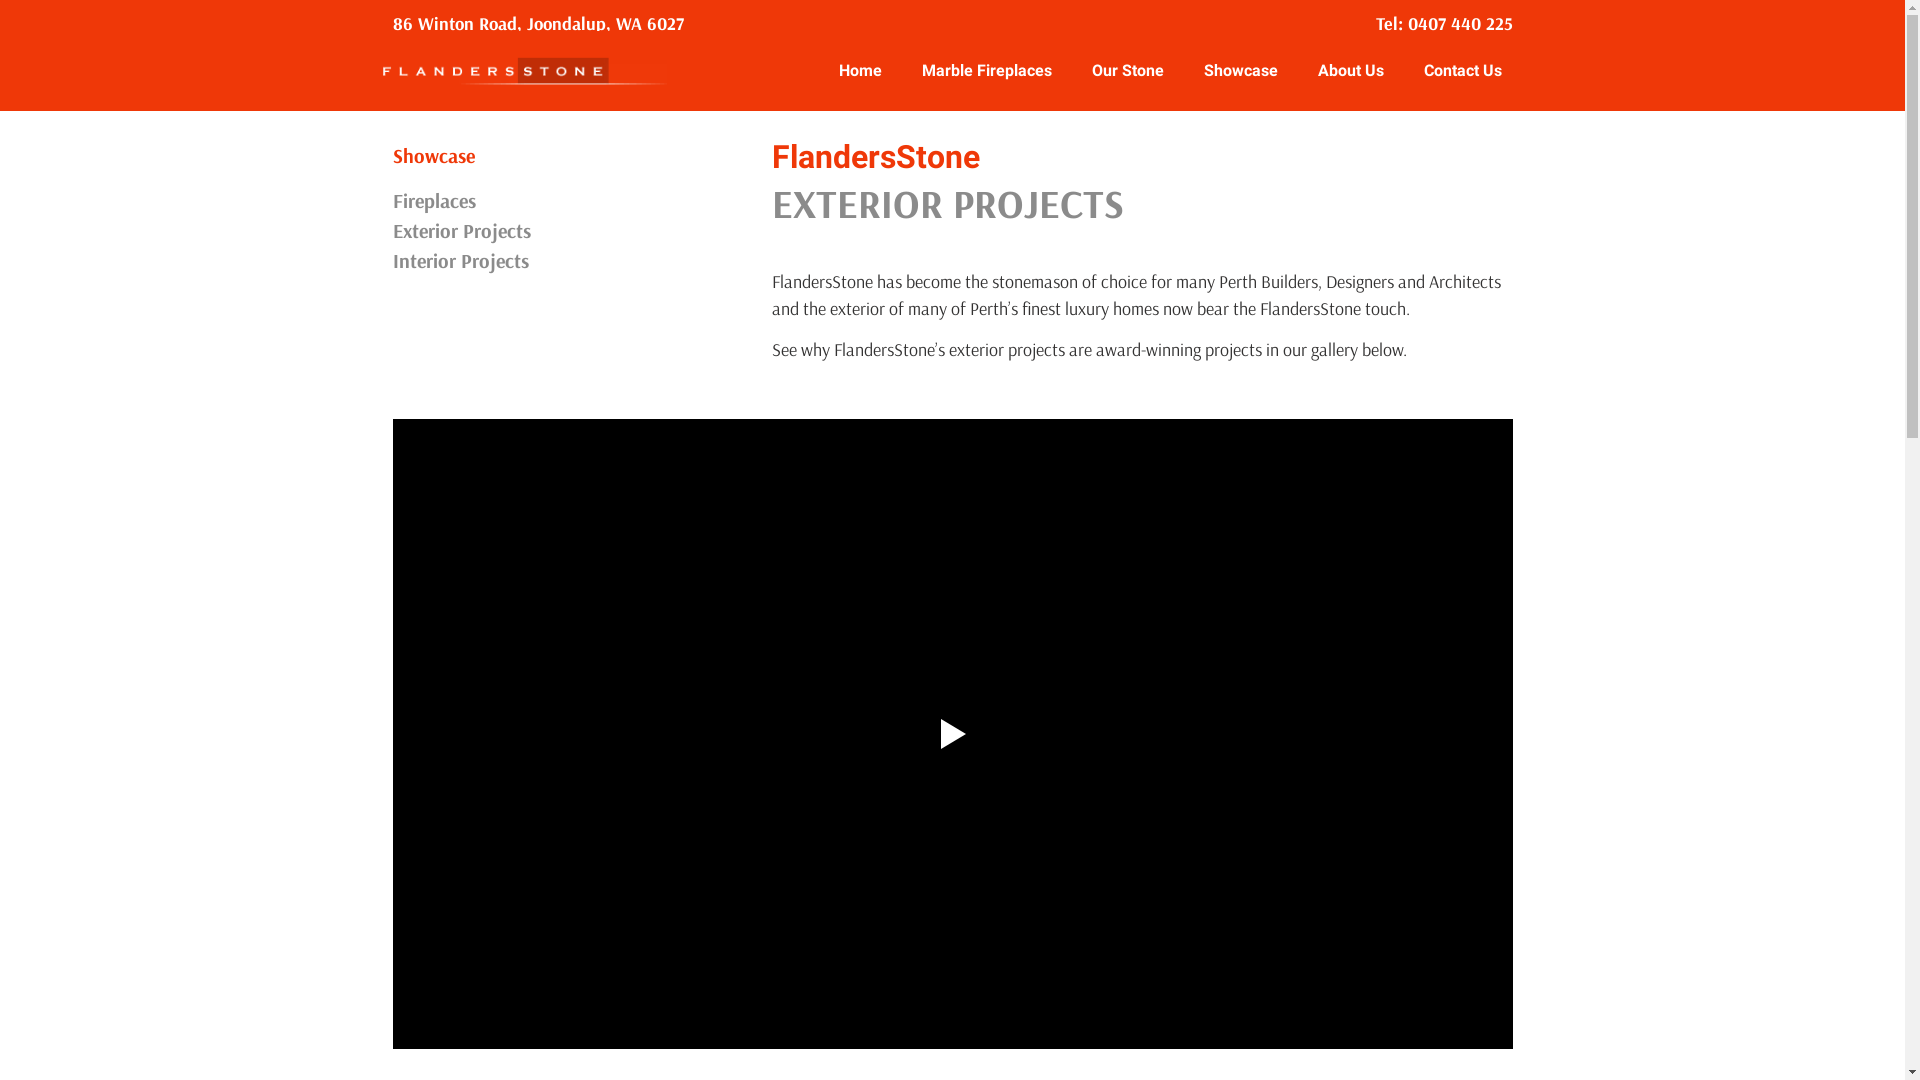  What do you see at coordinates (572, 201) in the screenshot?
I see `Fireplaces` at bounding box center [572, 201].